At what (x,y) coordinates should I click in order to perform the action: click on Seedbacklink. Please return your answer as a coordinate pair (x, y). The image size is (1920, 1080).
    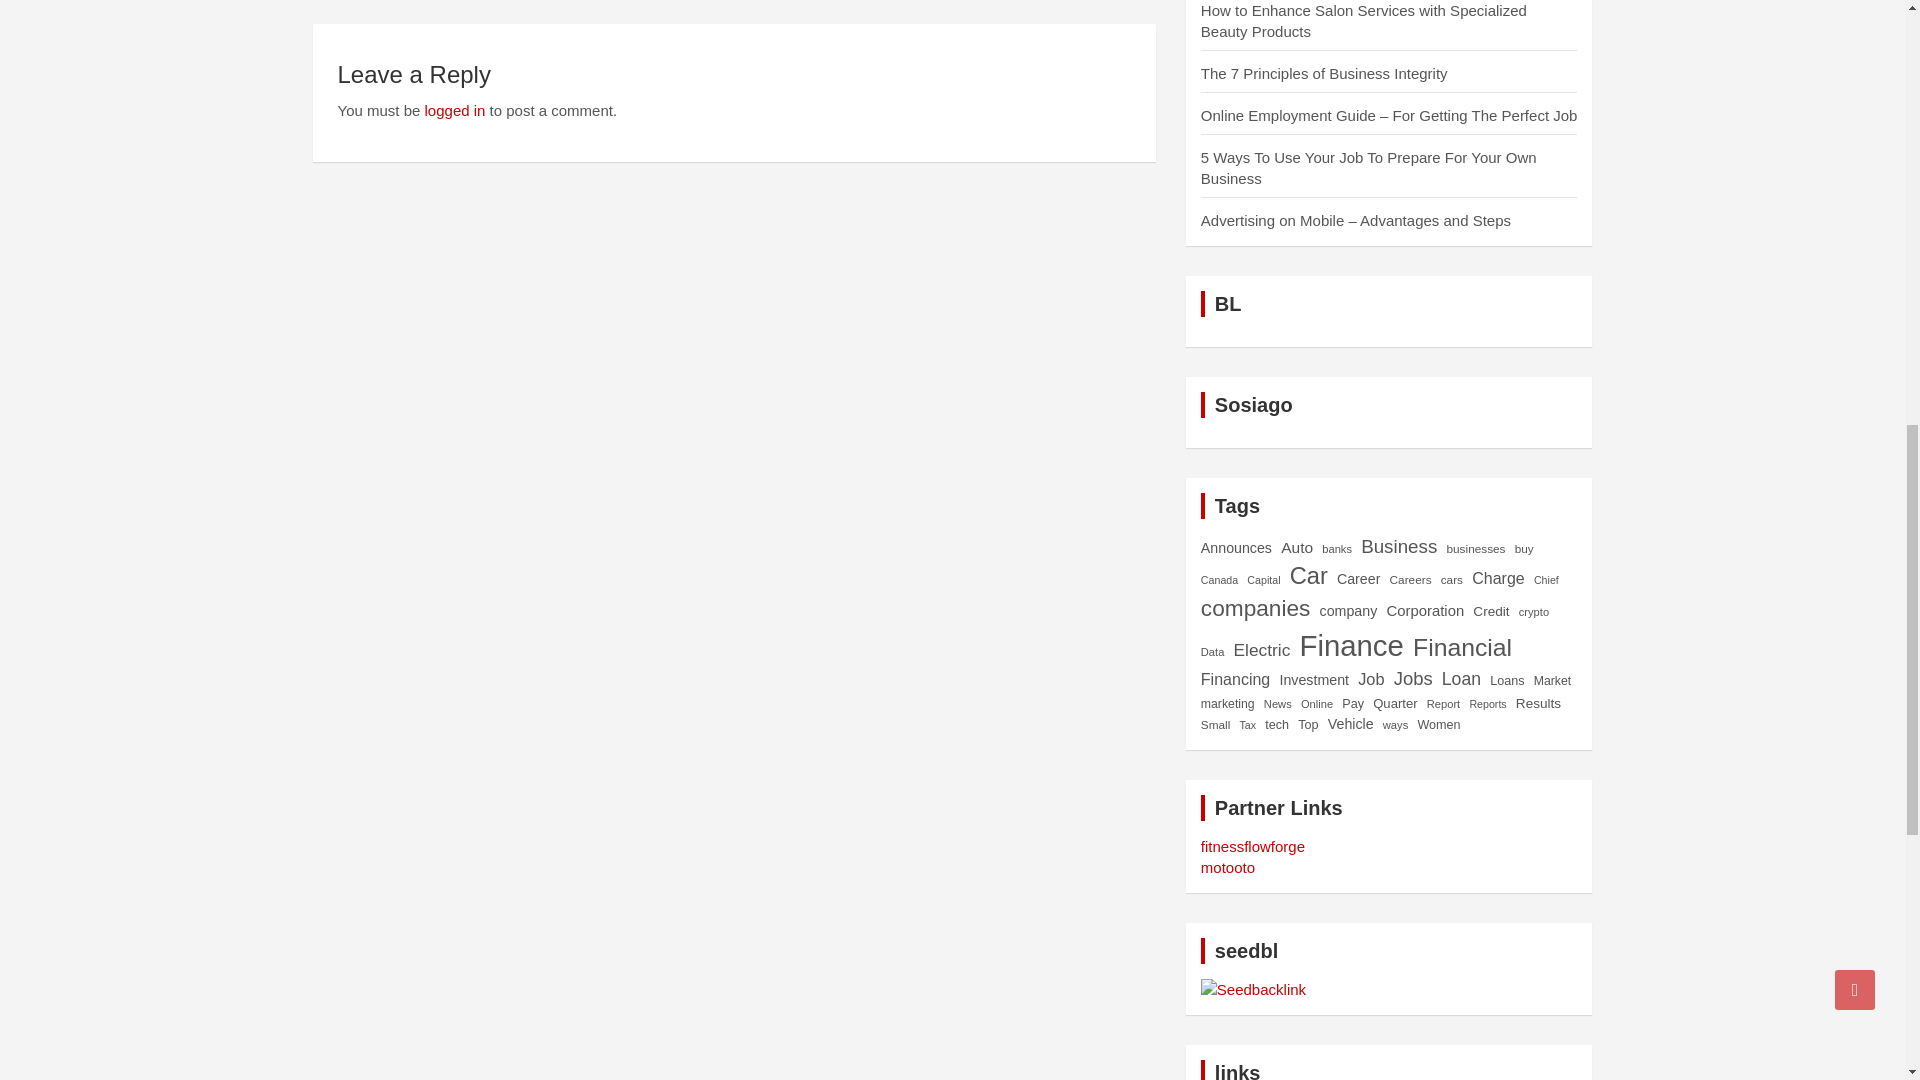
    Looking at the image, I should click on (1253, 989).